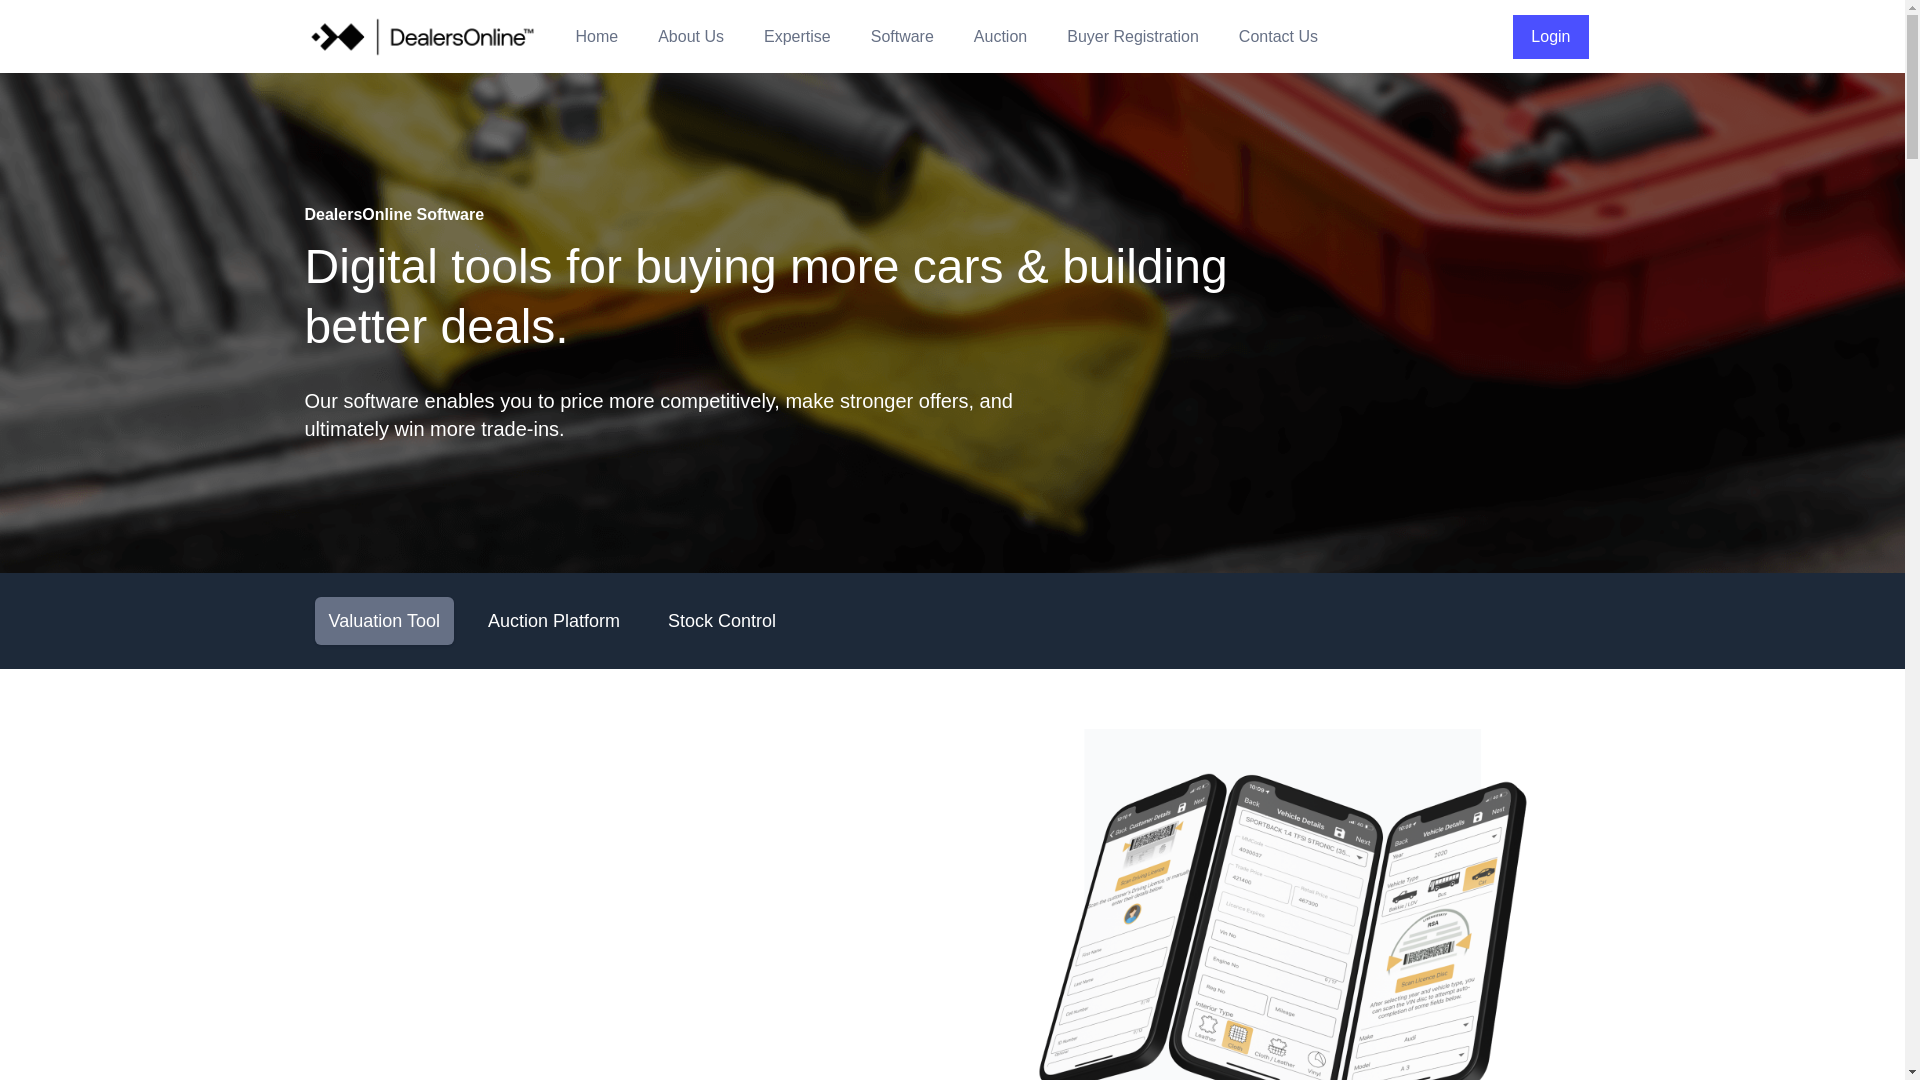  Describe the element at coordinates (1000, 37) in the screenshot. I see `Auction` at that location.